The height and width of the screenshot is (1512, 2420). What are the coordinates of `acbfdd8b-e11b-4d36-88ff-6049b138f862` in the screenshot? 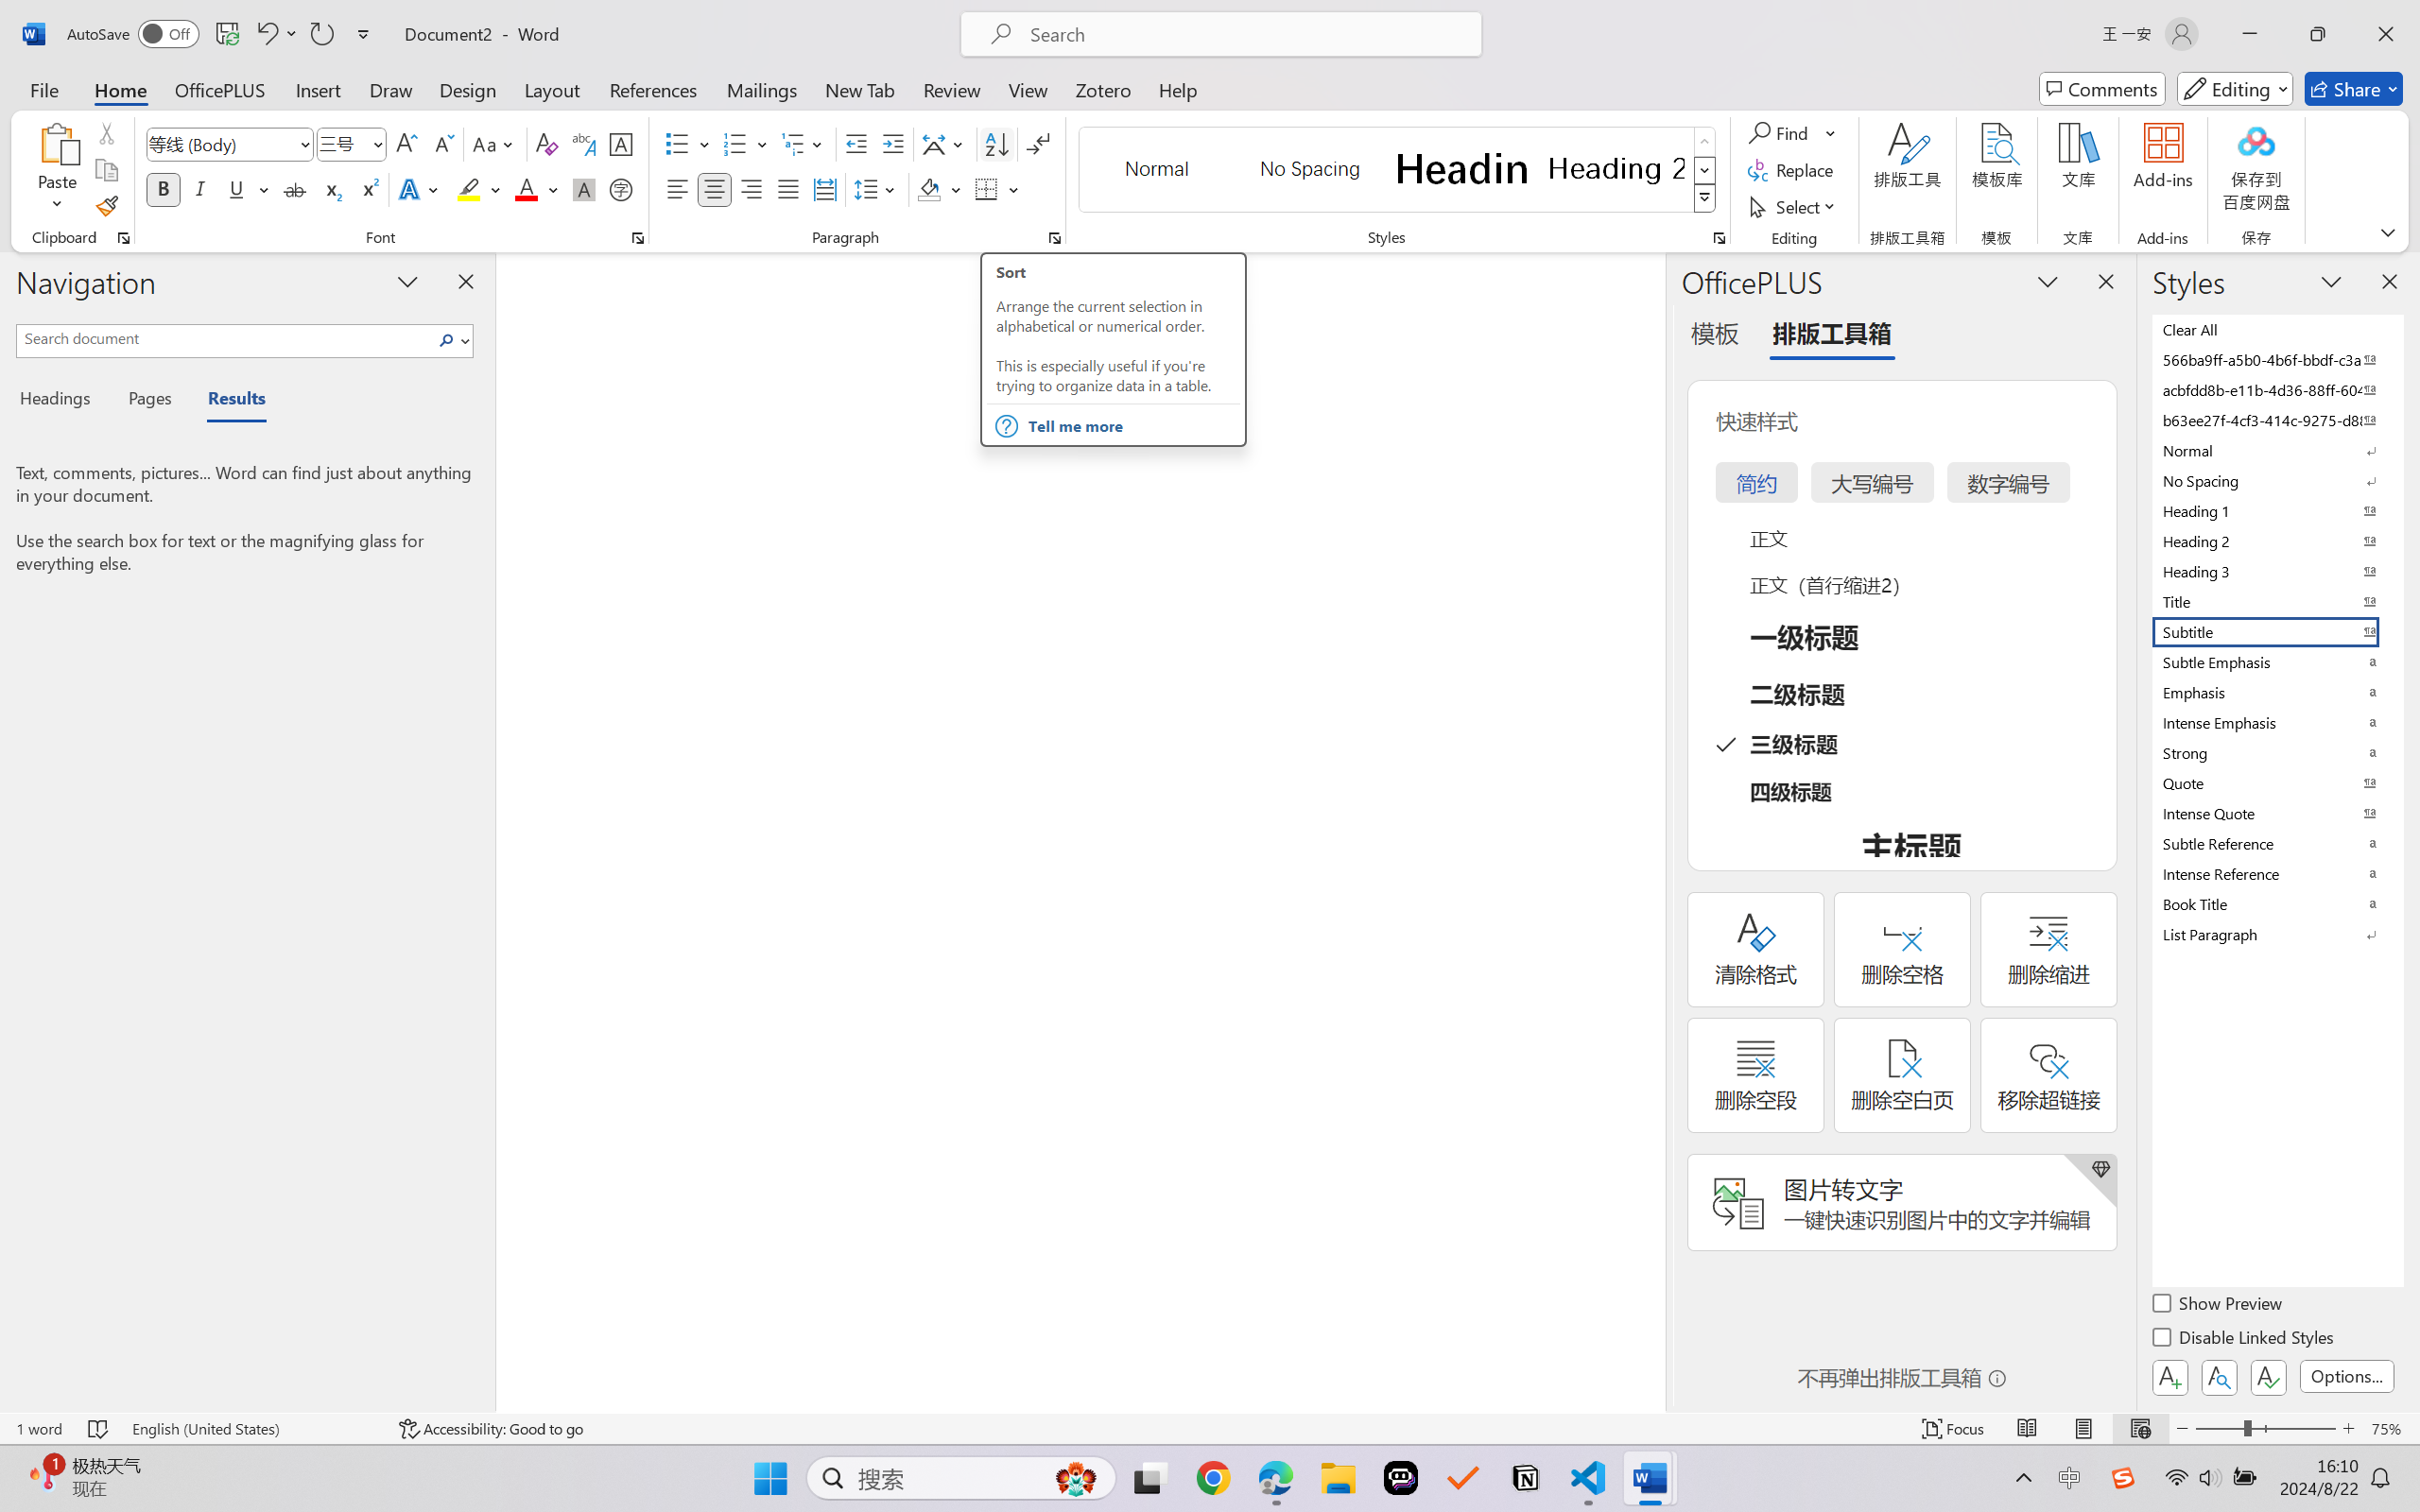 It's located at (2276, 389).